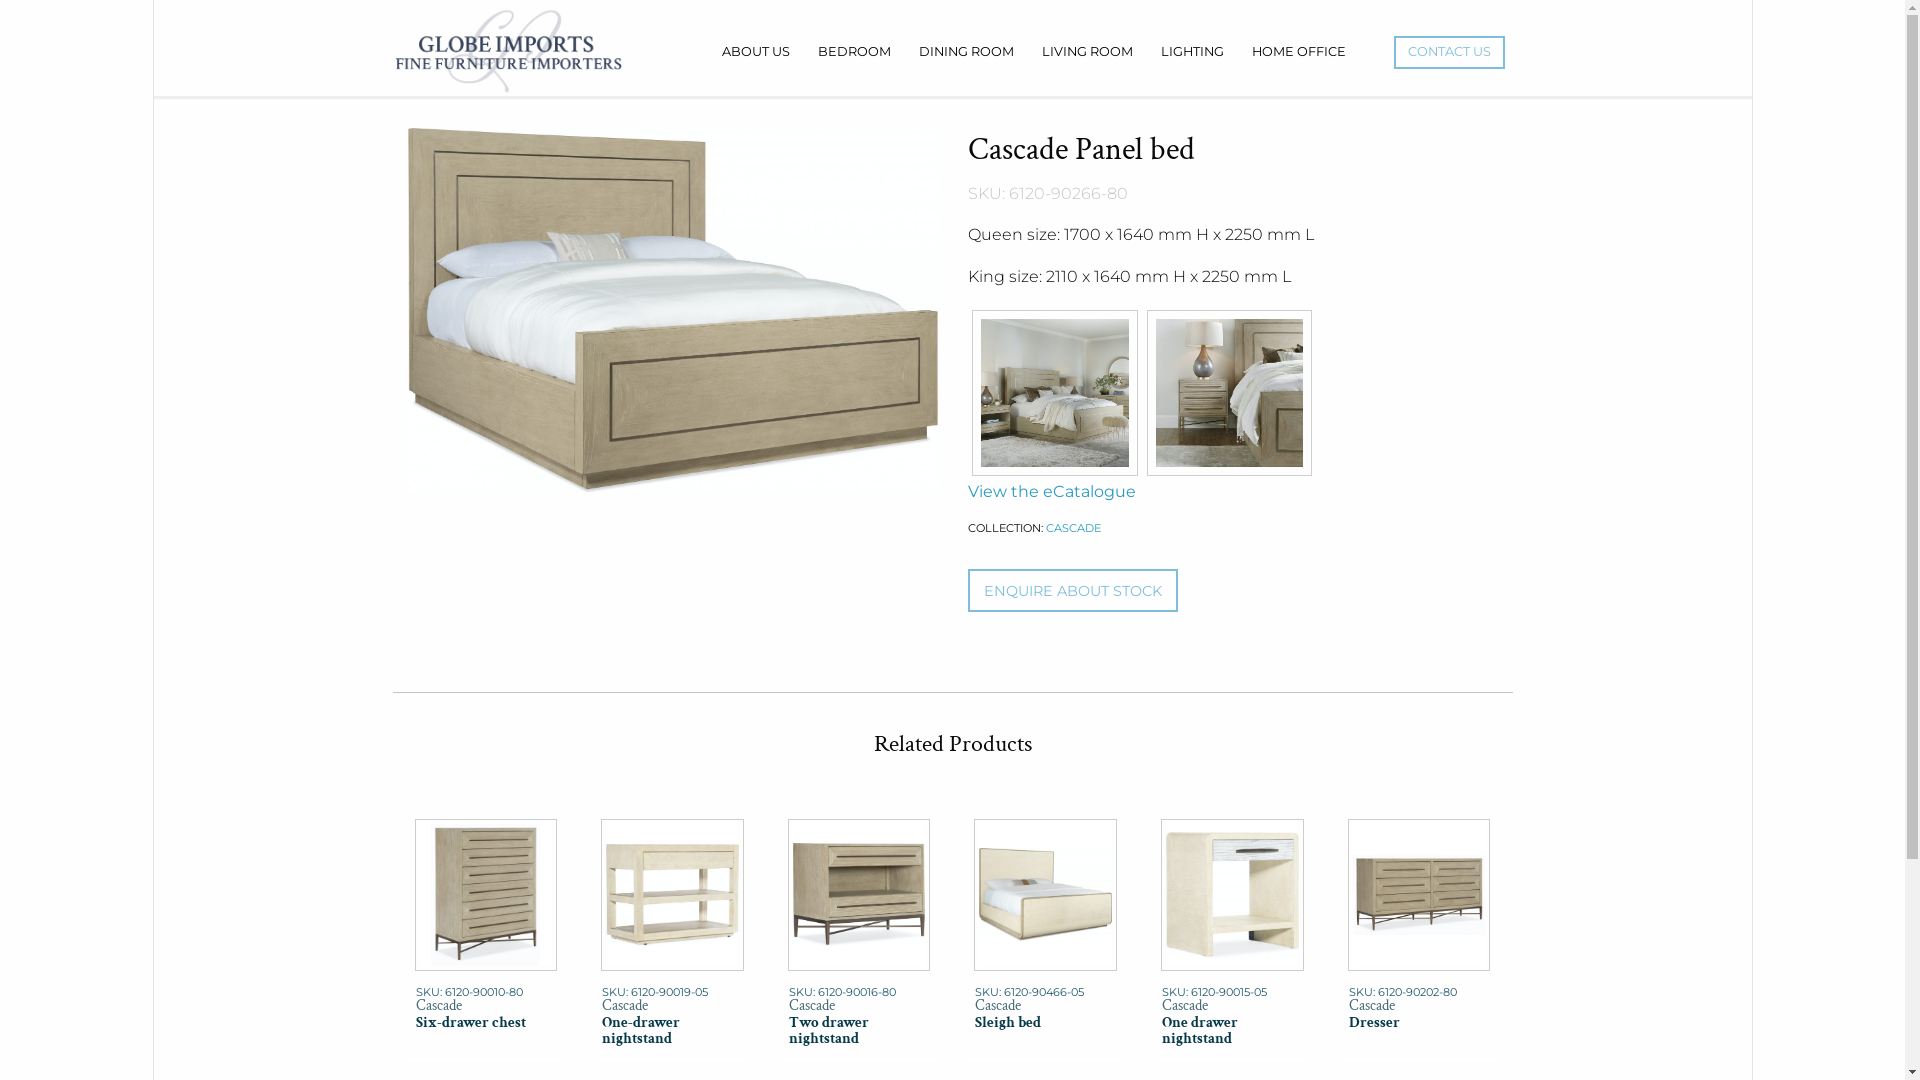 This screenshot has height=1080, width=1920. Describe the element at coordinates (109, 20) in the screenshot. I see `Search` at that location.